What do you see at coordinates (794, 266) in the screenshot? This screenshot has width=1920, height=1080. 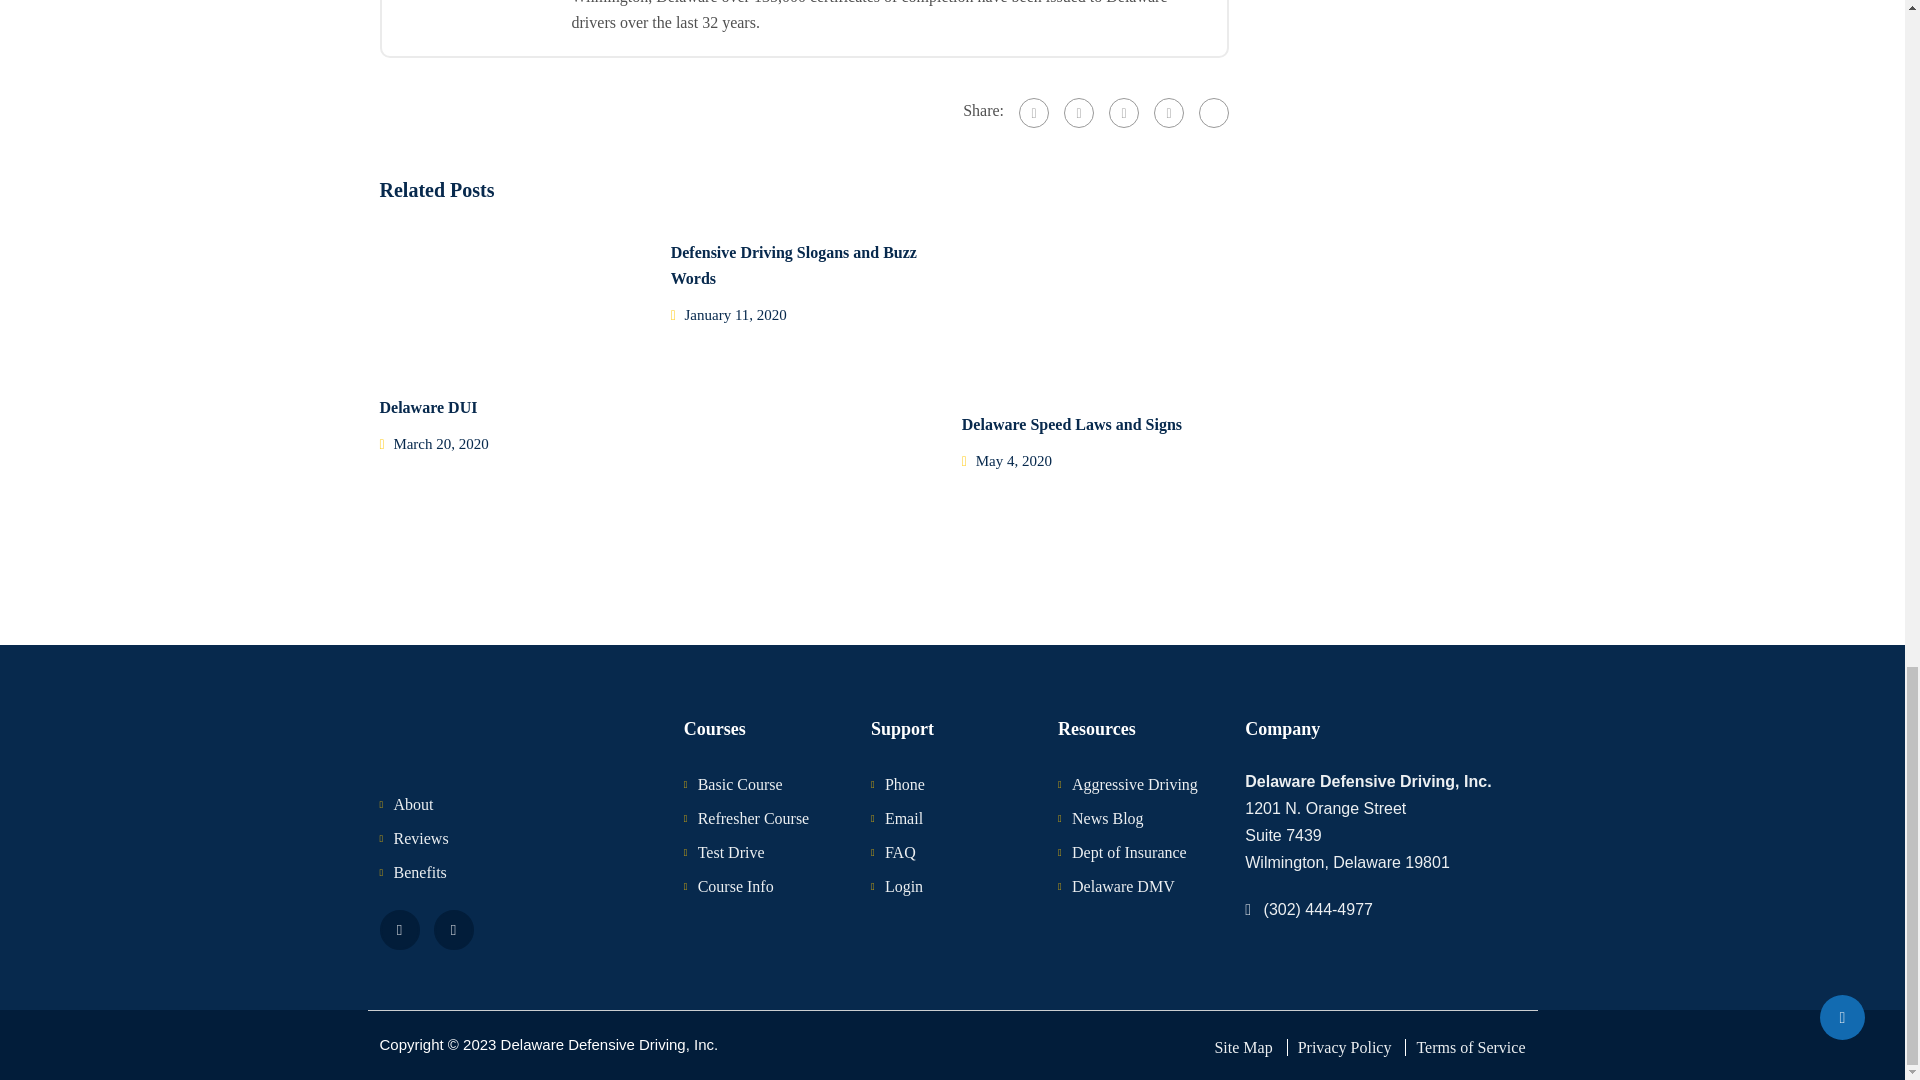 I see `Defensive Driving Slogans and Buzz Words` at bounding box center [794, 266].